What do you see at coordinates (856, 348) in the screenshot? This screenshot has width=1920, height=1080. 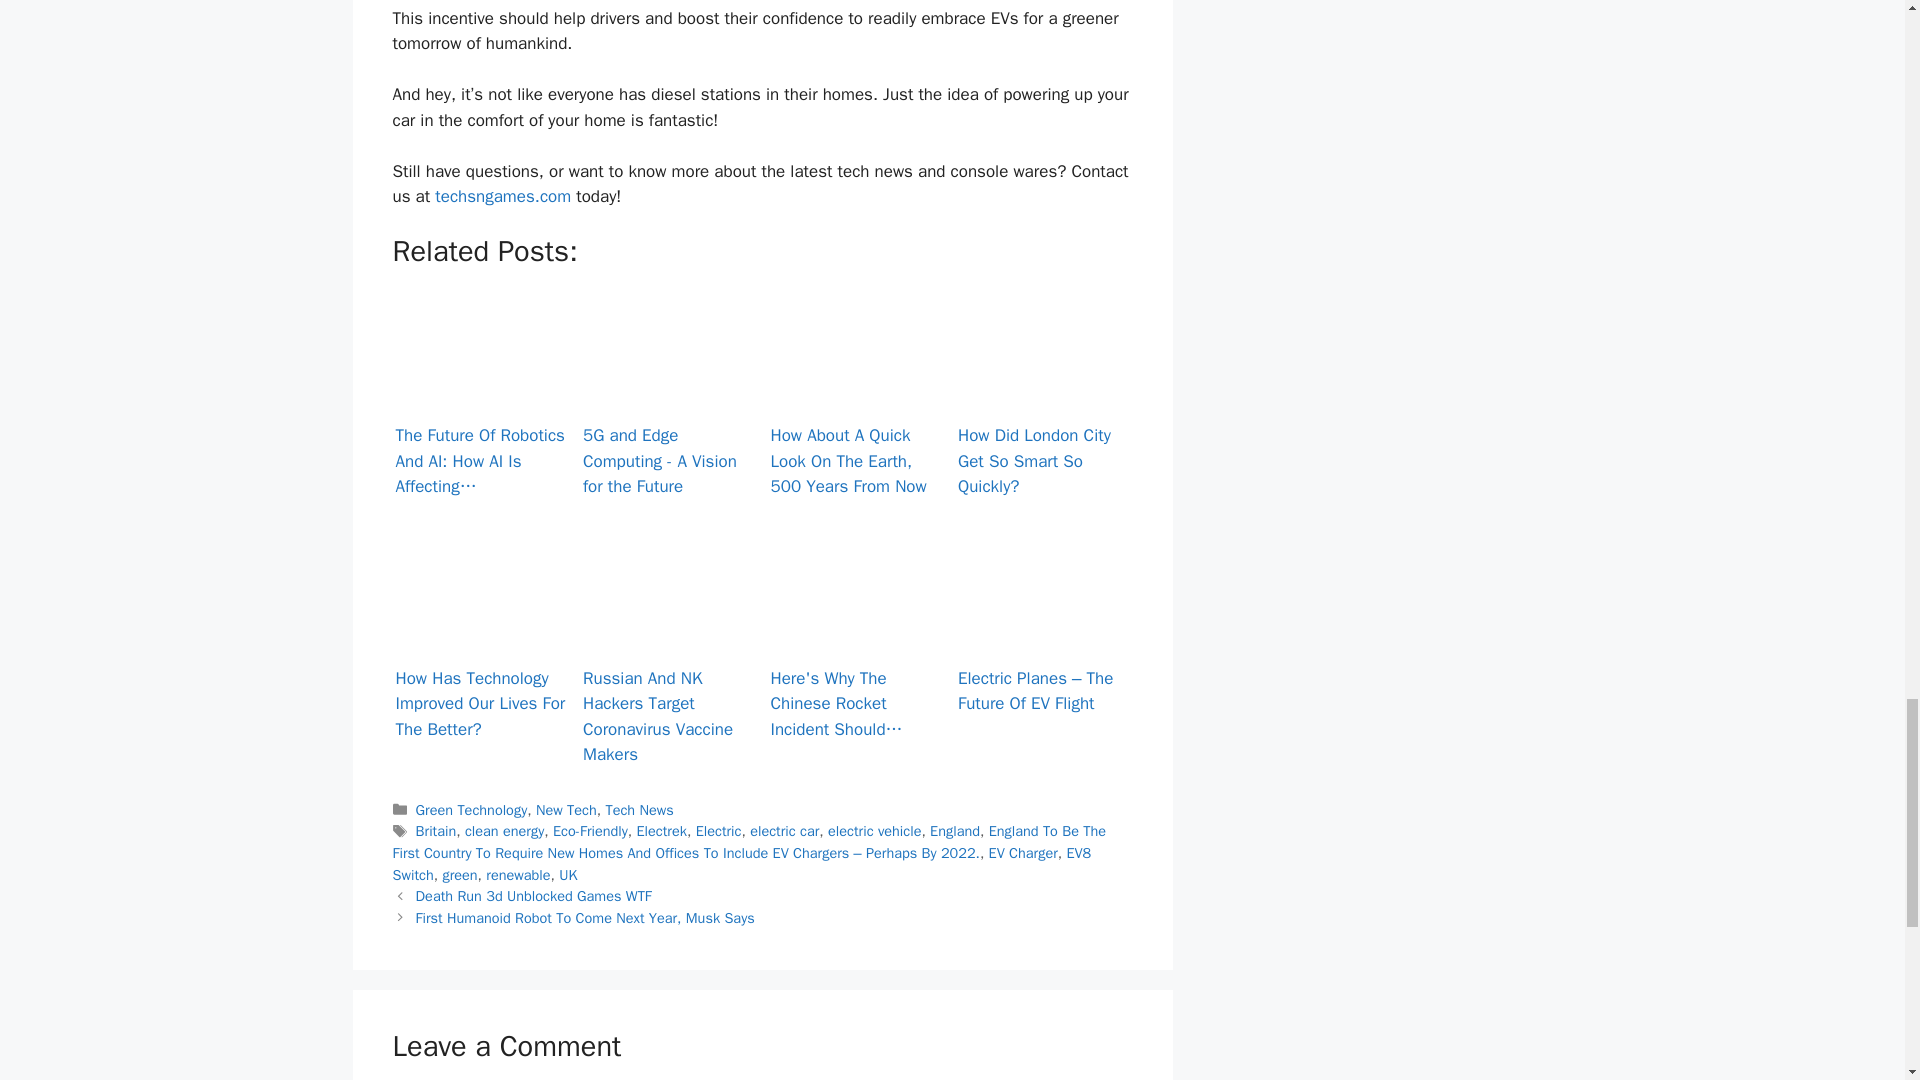 I see `How About A Quick Look On The Earth, 500 Years From Now` at bounding box center [856, 348].